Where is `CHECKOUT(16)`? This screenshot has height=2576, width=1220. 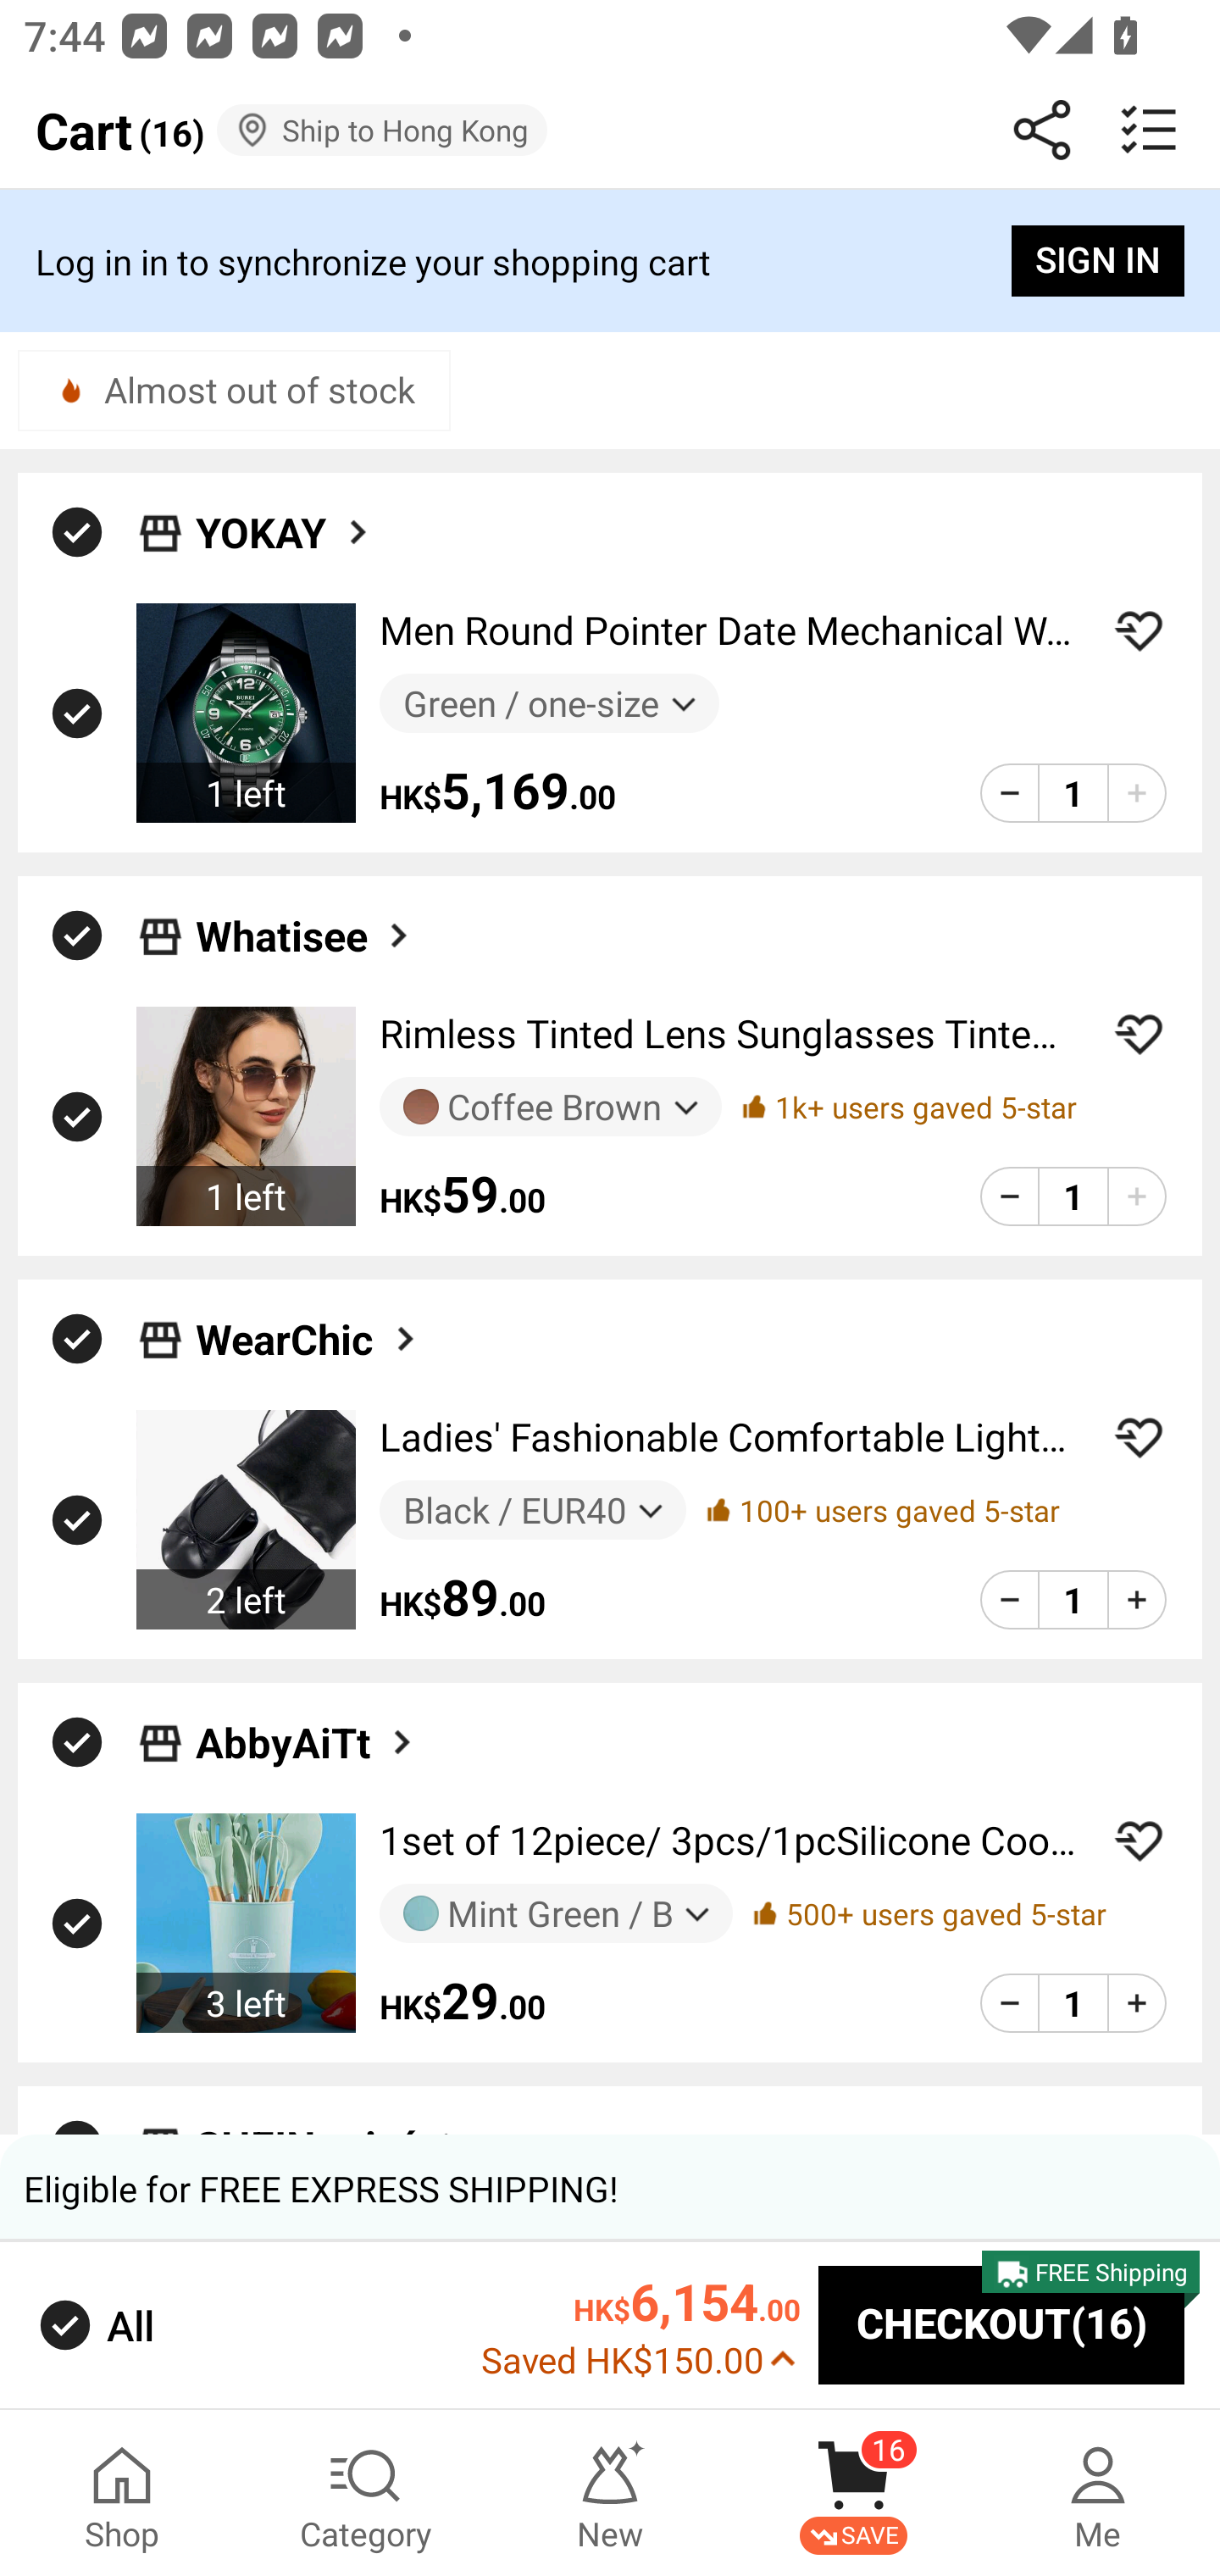
CHECKOUT(16) is located at coordinates (1001, 2326).